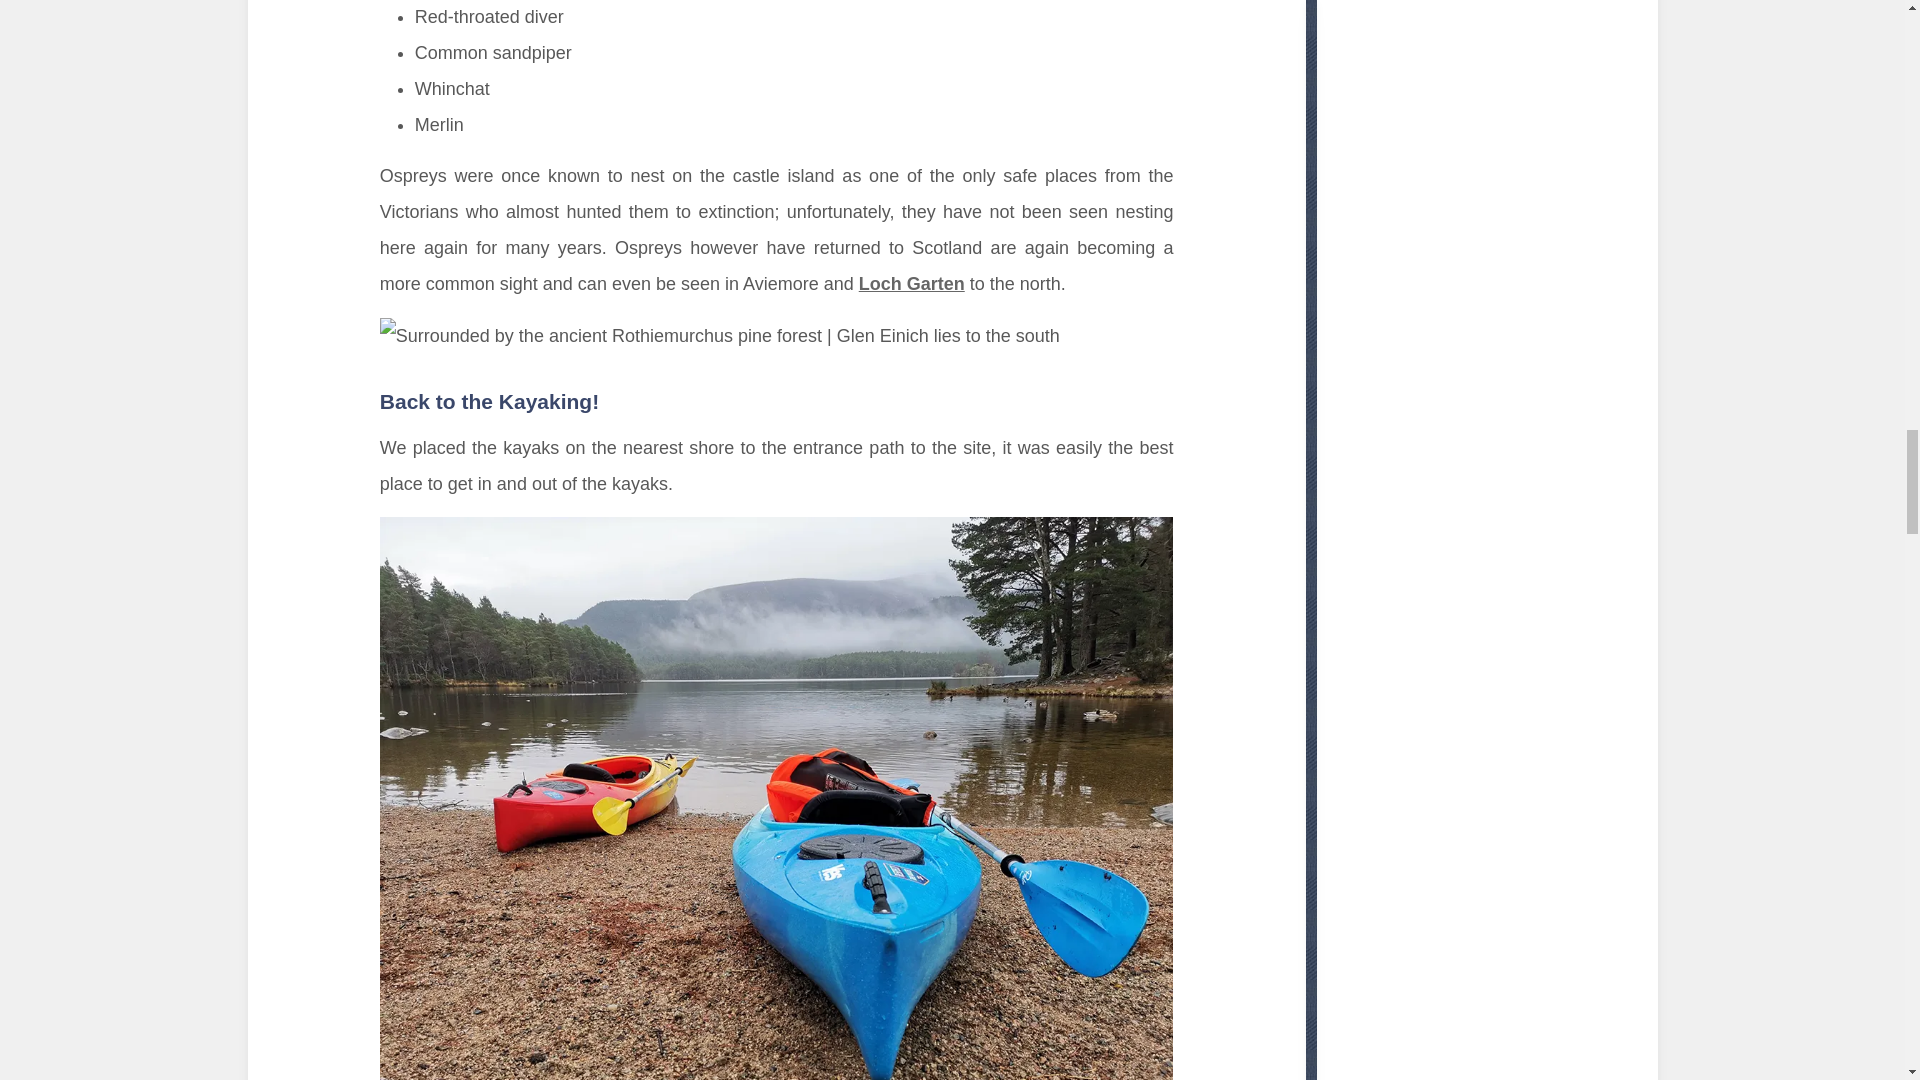  Describe the element at coordinates (912, 284) in the screenshot. I see `Loch Garten` at that location.